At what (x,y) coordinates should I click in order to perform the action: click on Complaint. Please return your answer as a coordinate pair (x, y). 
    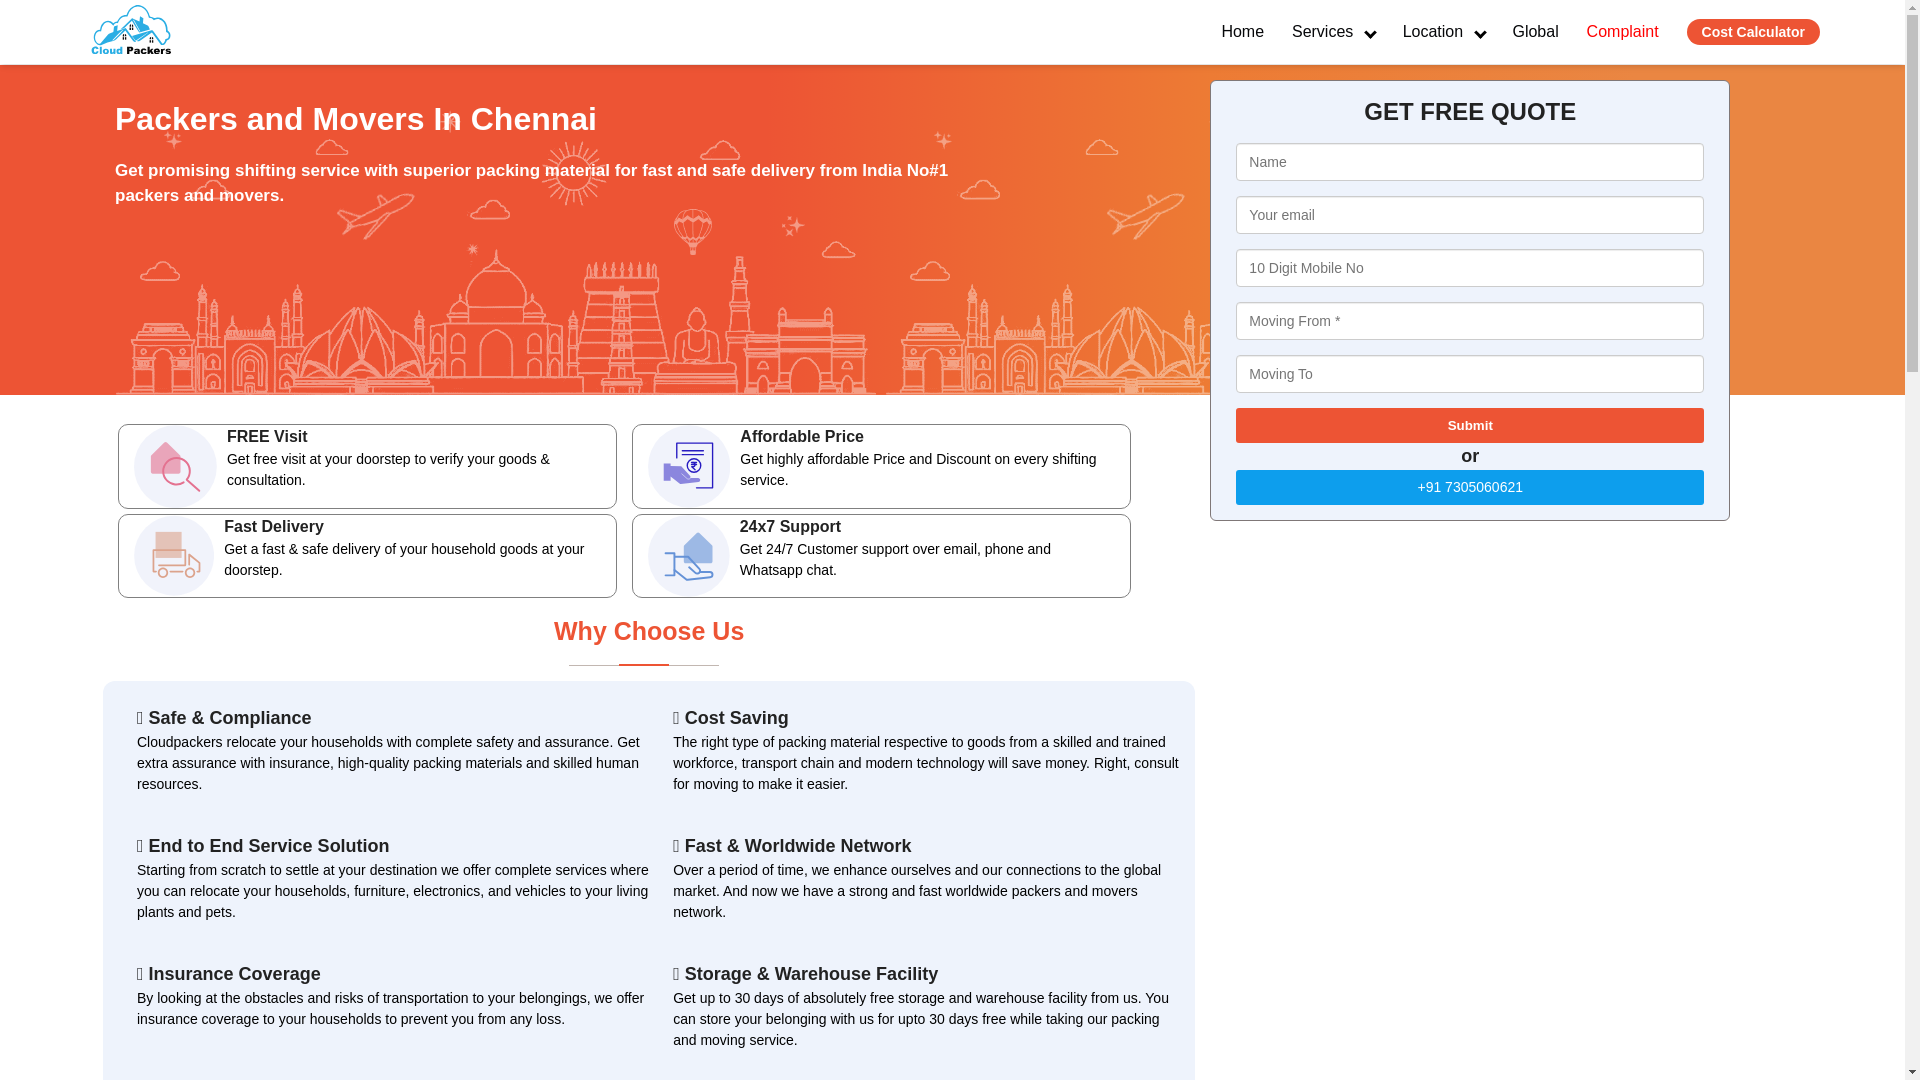
    Looking at the image, I should click on (1622, 32).